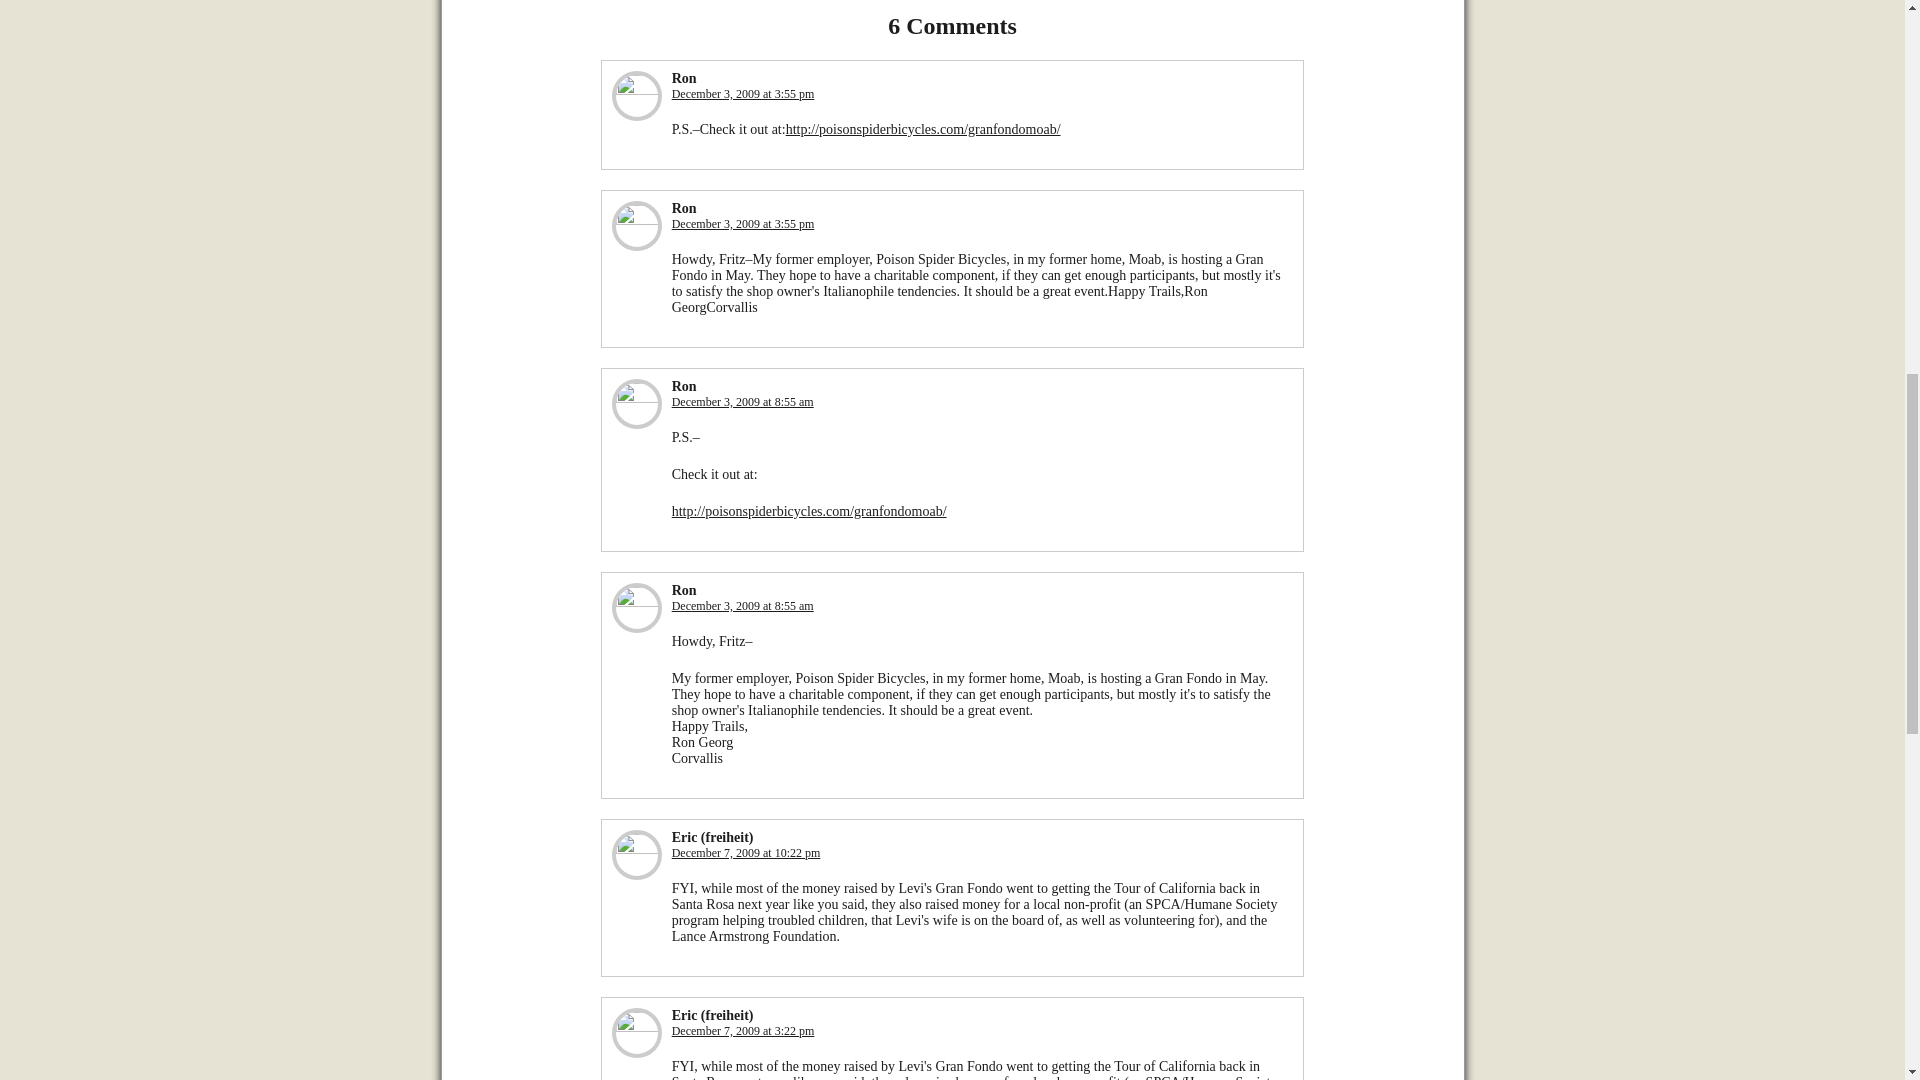  I want to click on December 7, 2009 at 10:22 pm, so click(746, 852).